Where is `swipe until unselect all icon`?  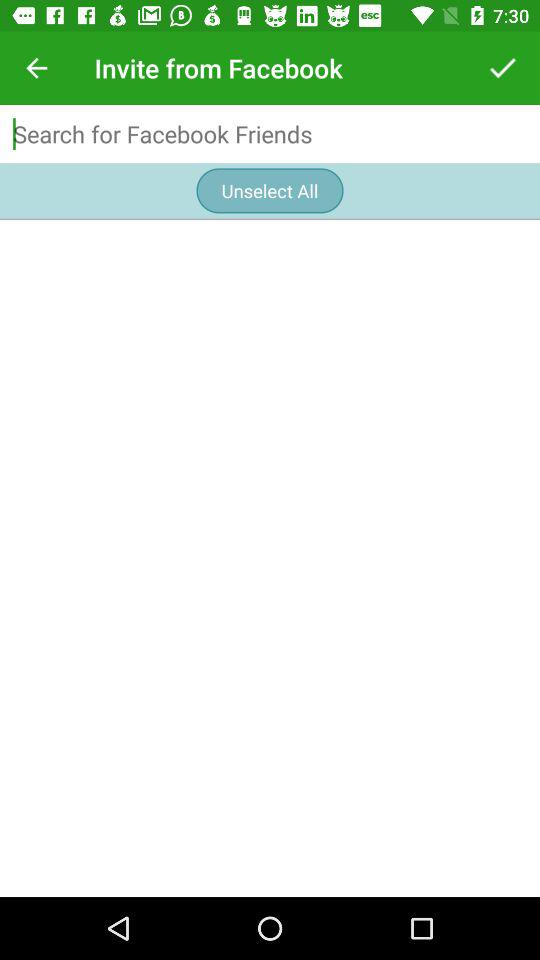
swipe until unselect all icon is located at coordinates (270, 190).